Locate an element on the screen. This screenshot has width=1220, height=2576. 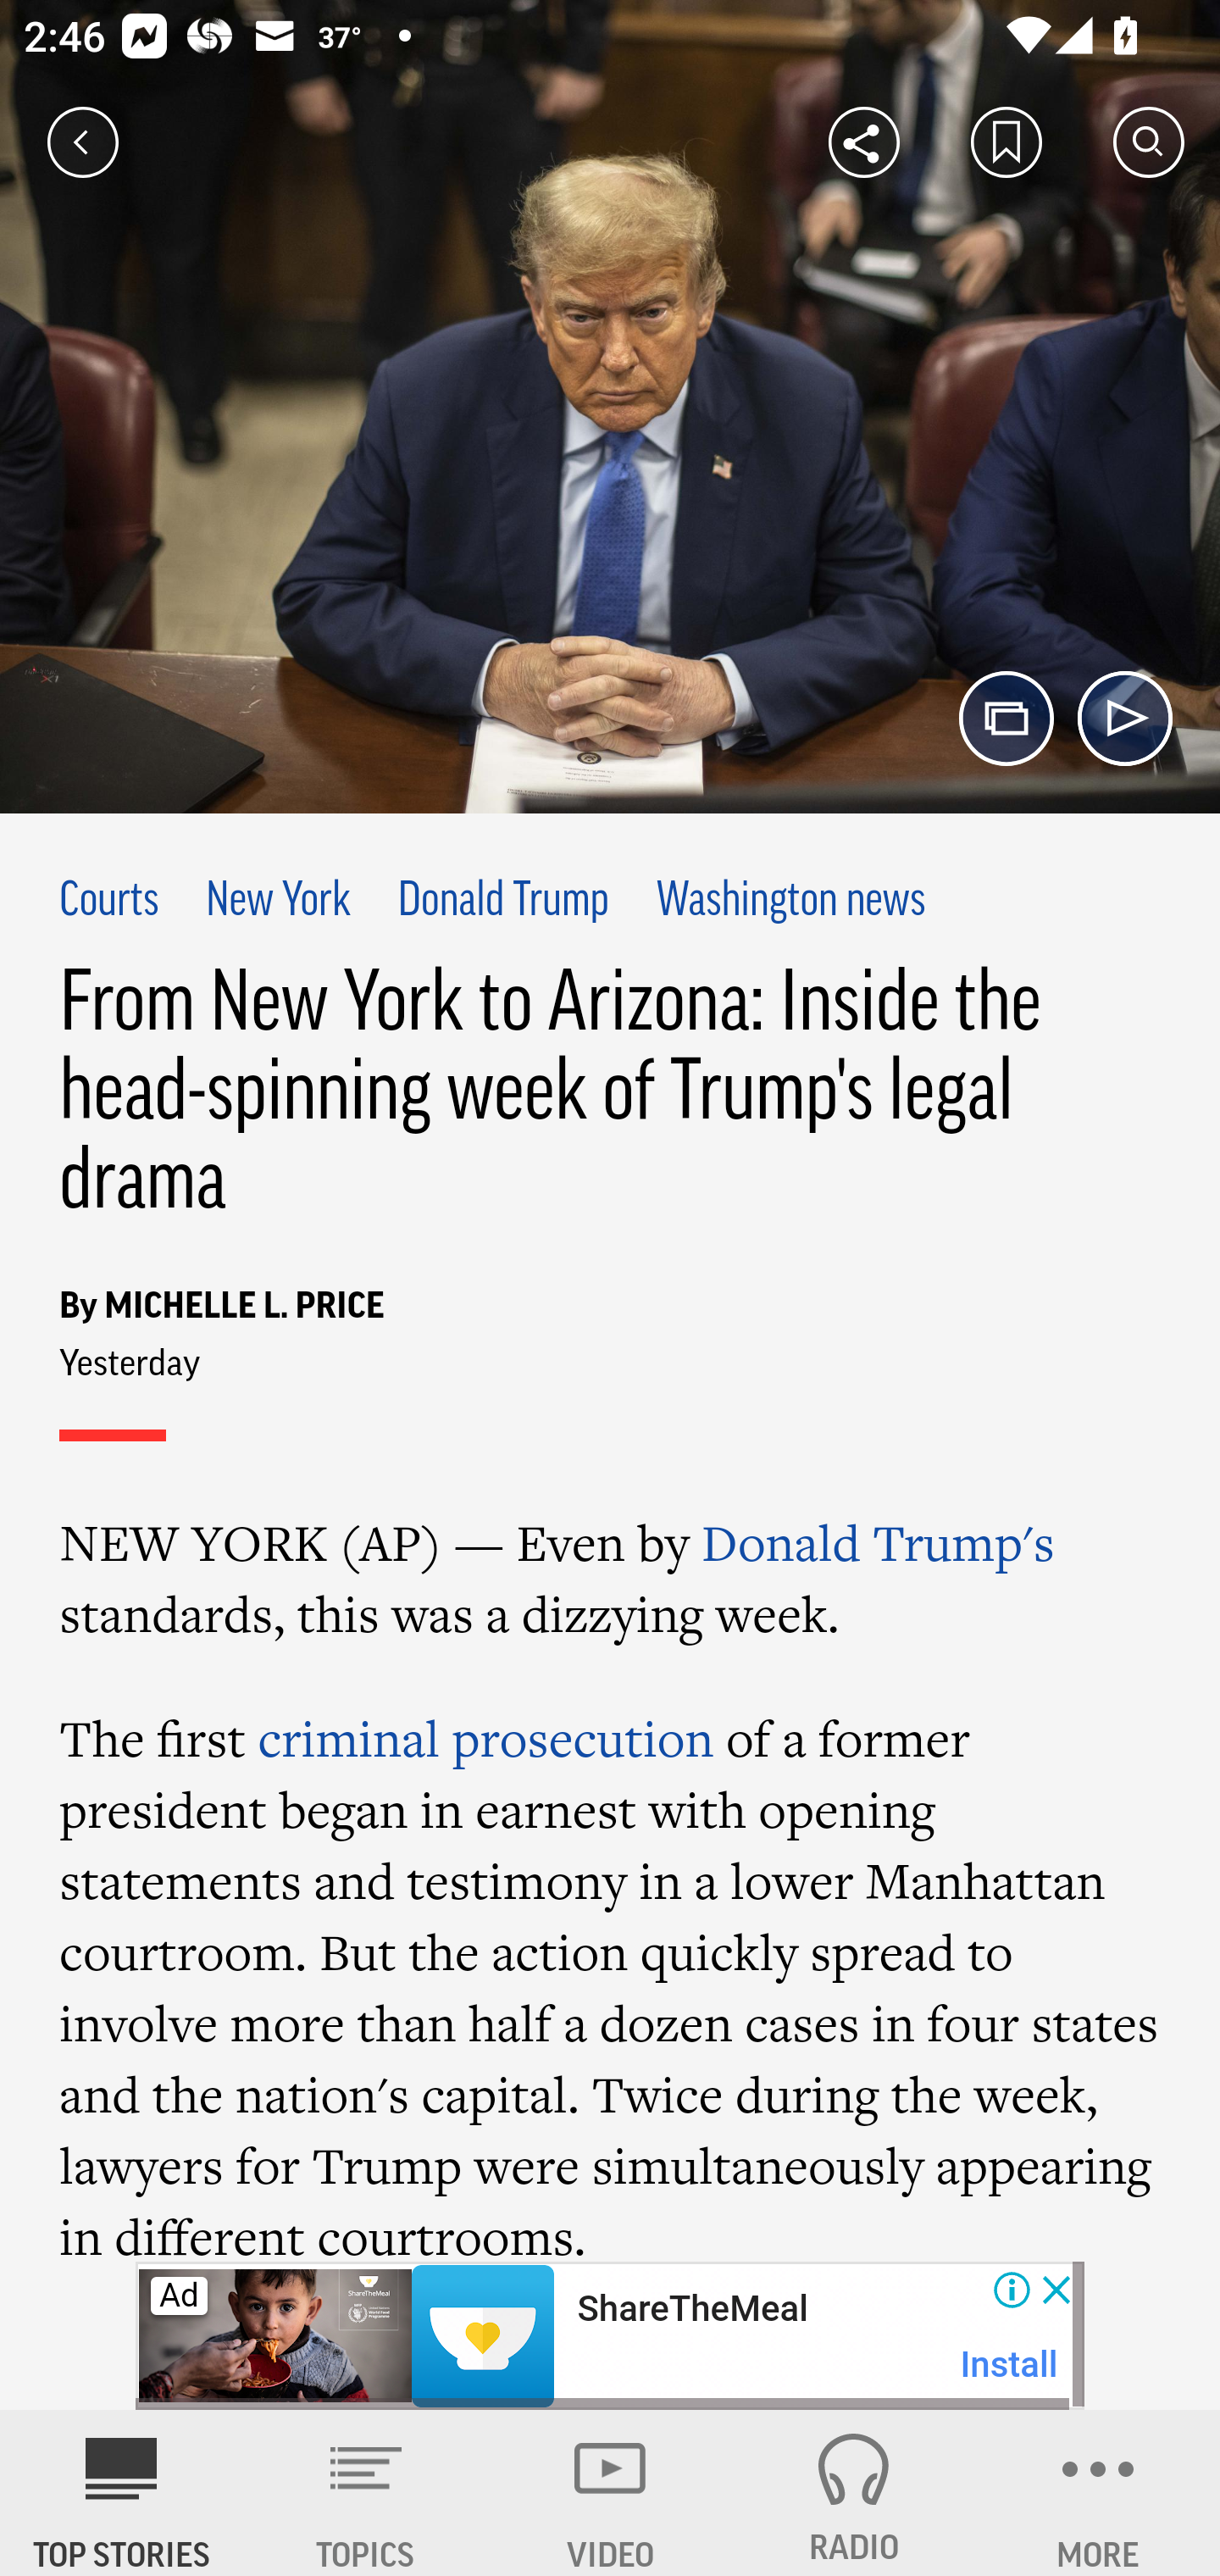
MORE is located at coordinates (1098, 2493).